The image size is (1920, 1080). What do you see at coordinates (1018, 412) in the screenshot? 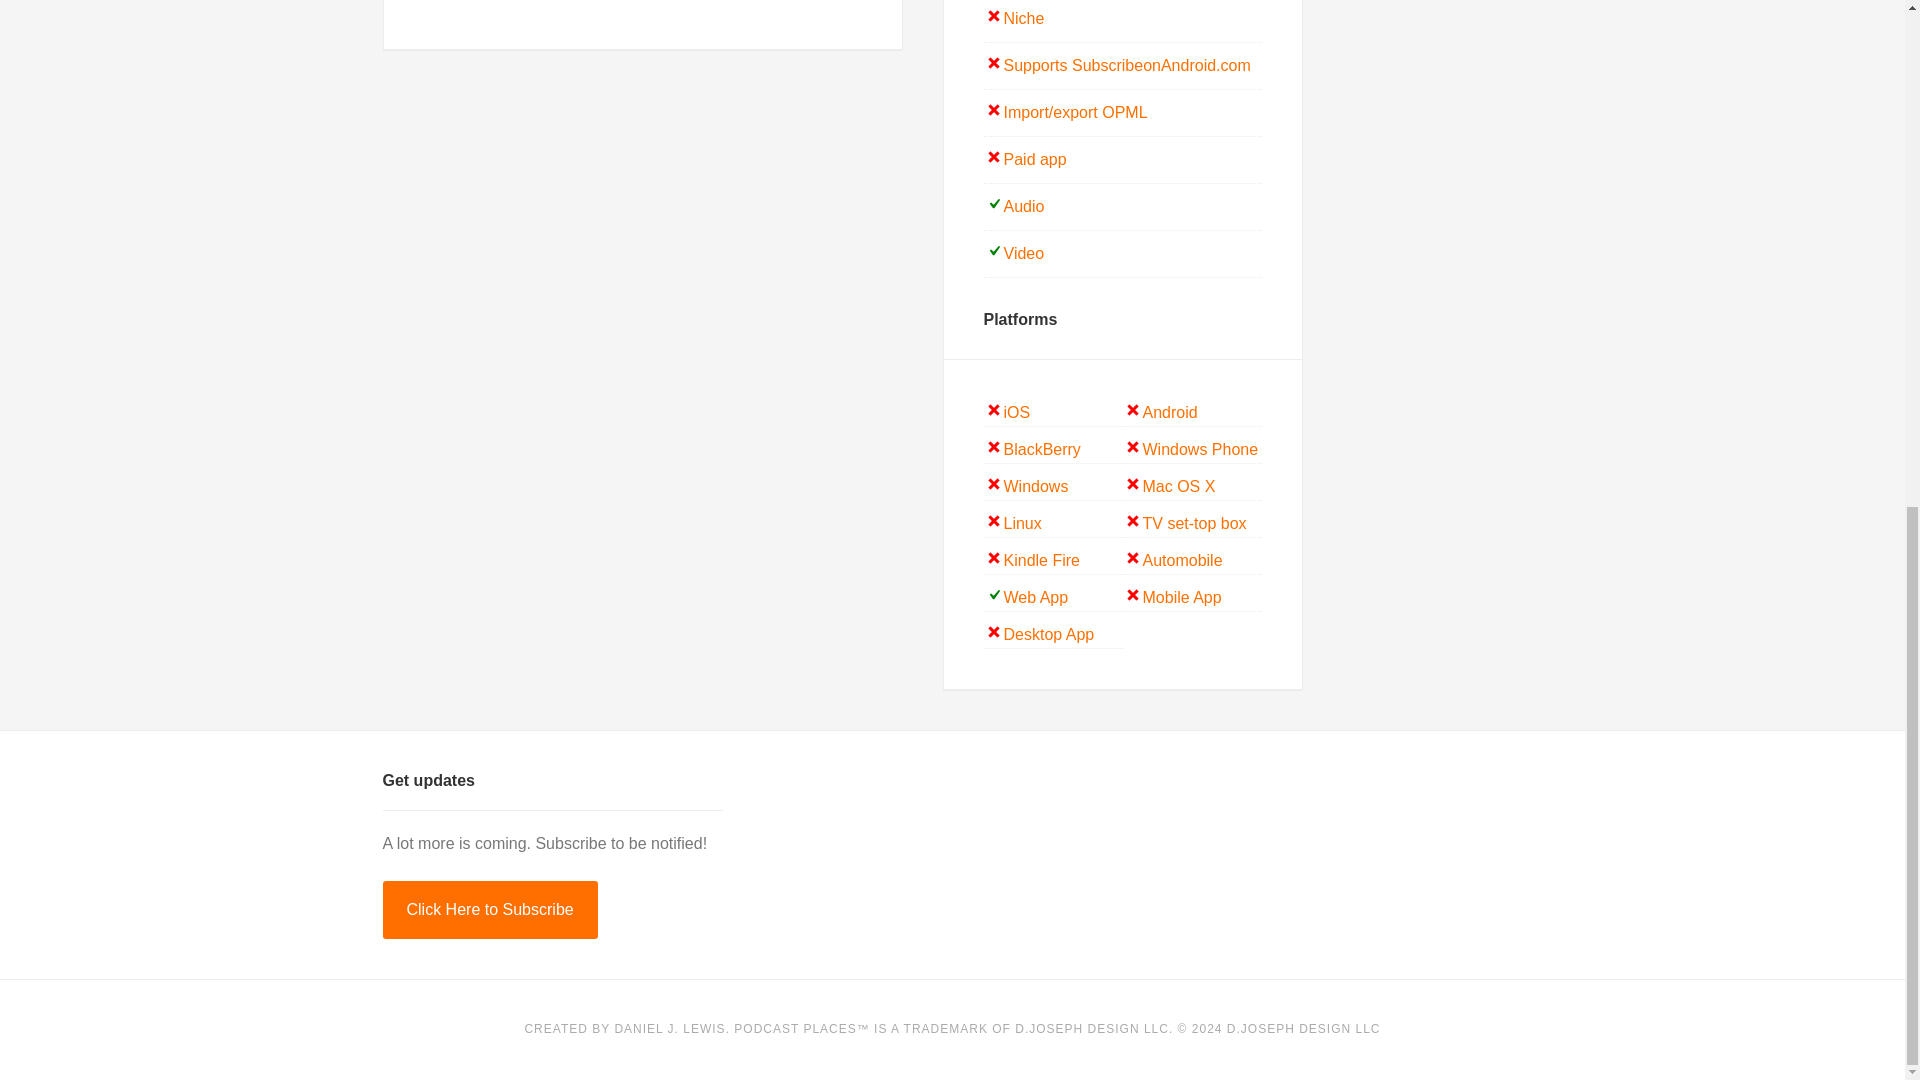
I see `iOS` at bounding box center [1018, 412].